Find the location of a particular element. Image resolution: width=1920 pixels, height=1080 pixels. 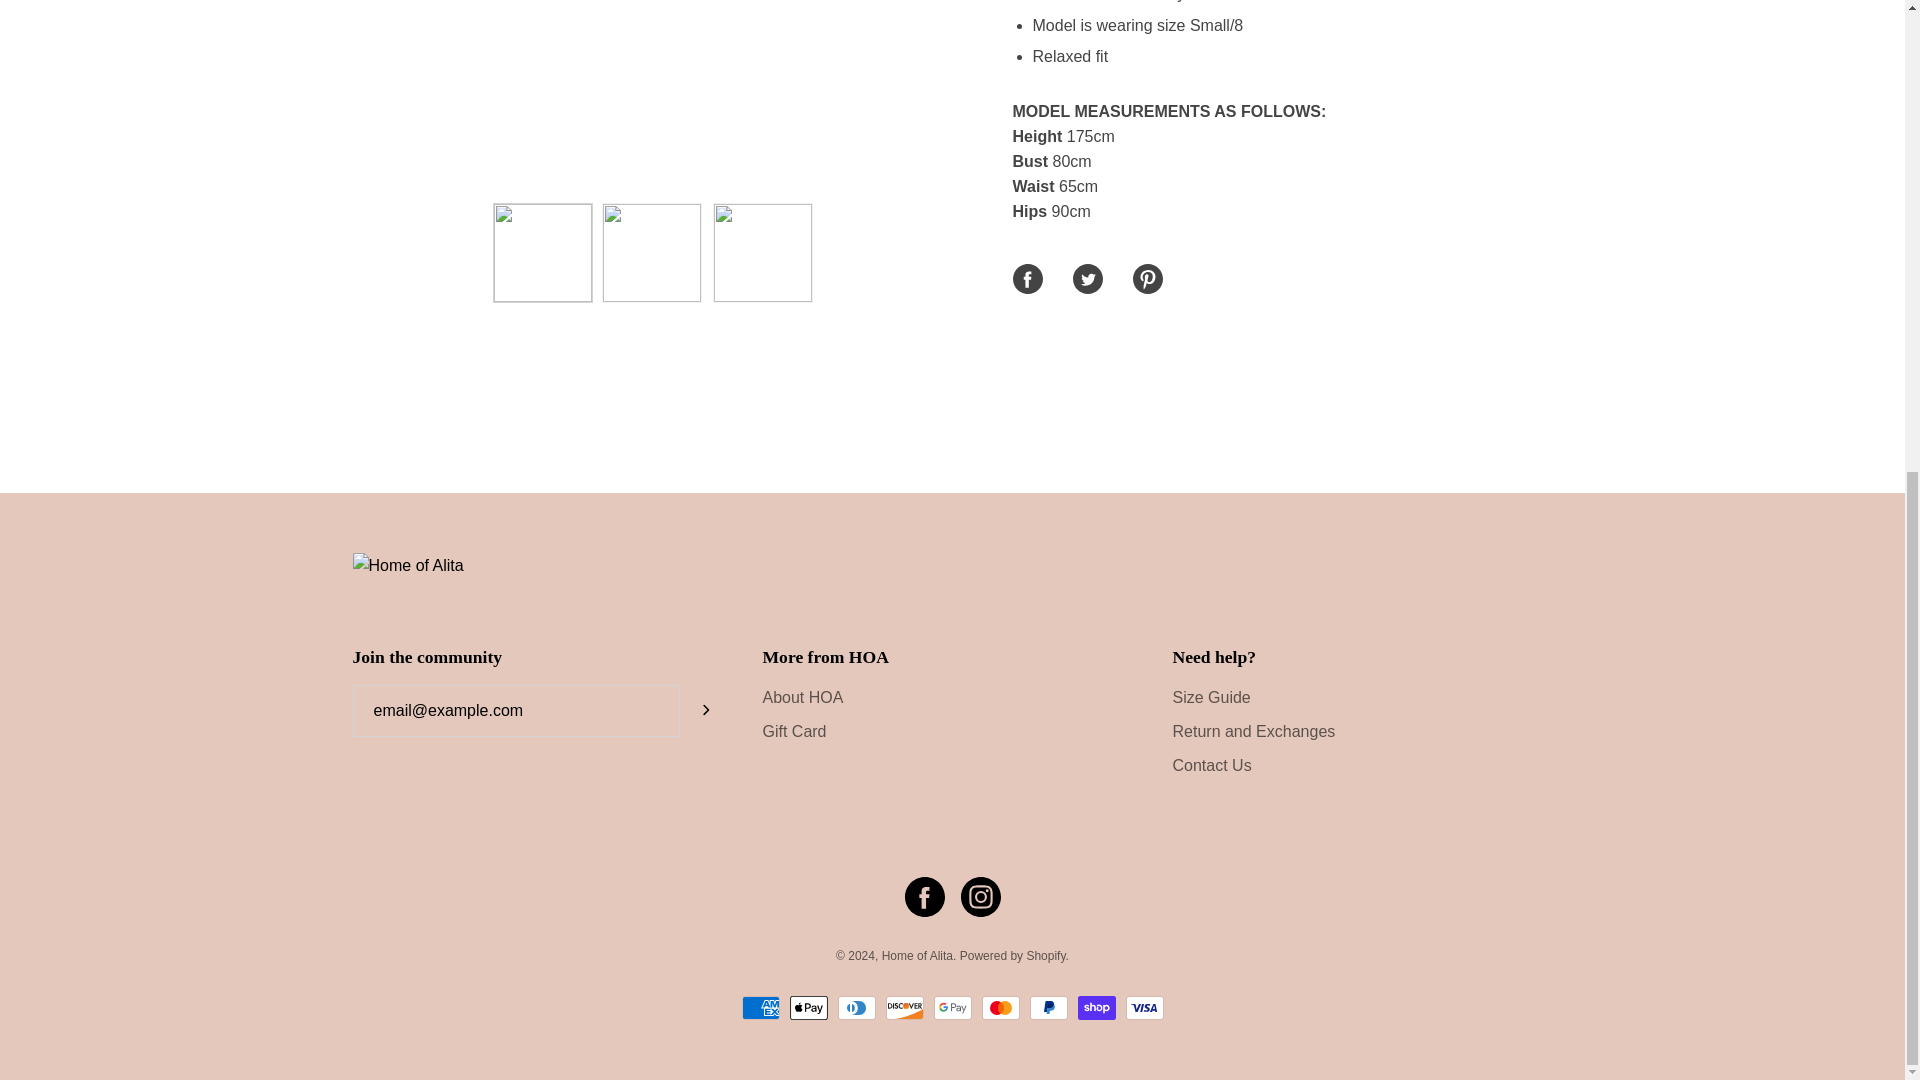

American Express is located at coordinates (760, 1007).